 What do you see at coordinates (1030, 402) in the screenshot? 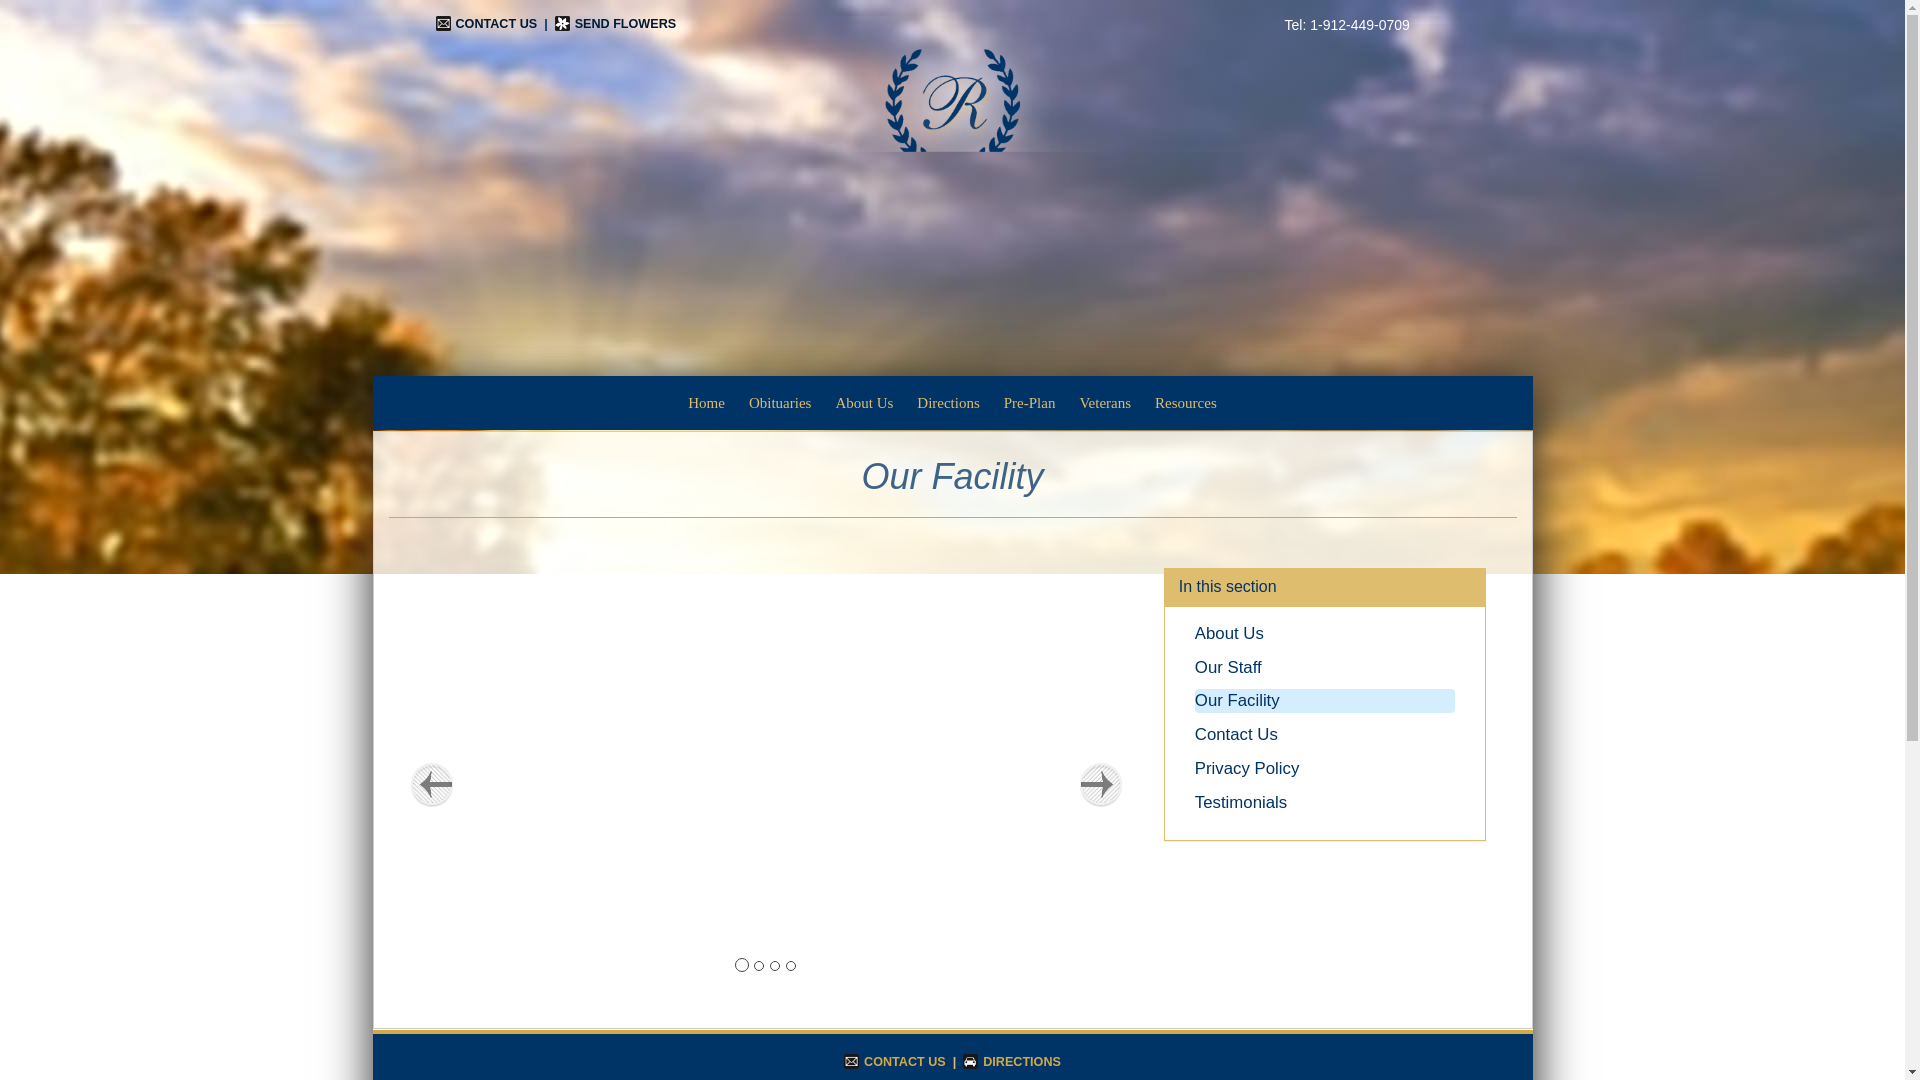
I see `Pre-Plan` at bounding box center [1030, 402].